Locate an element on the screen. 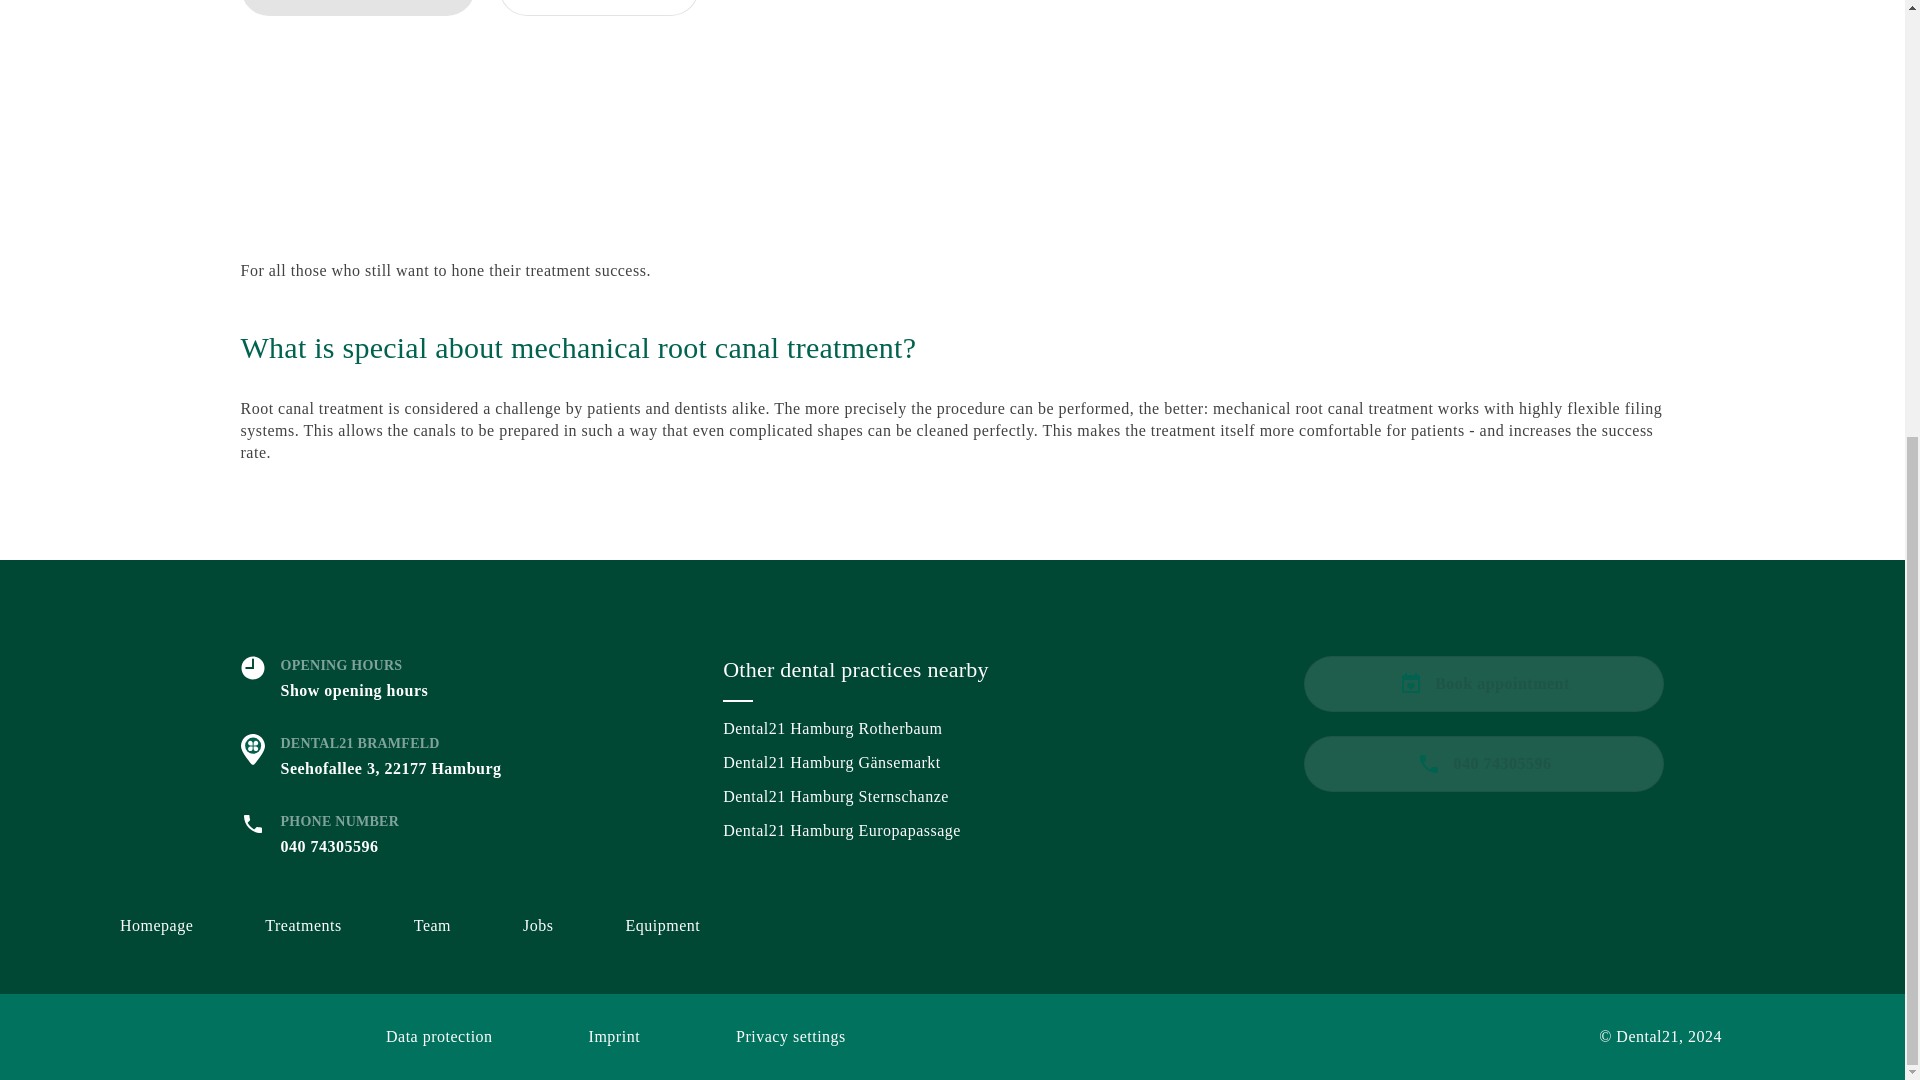  040 74305596 is located at coordinates (598, 8).